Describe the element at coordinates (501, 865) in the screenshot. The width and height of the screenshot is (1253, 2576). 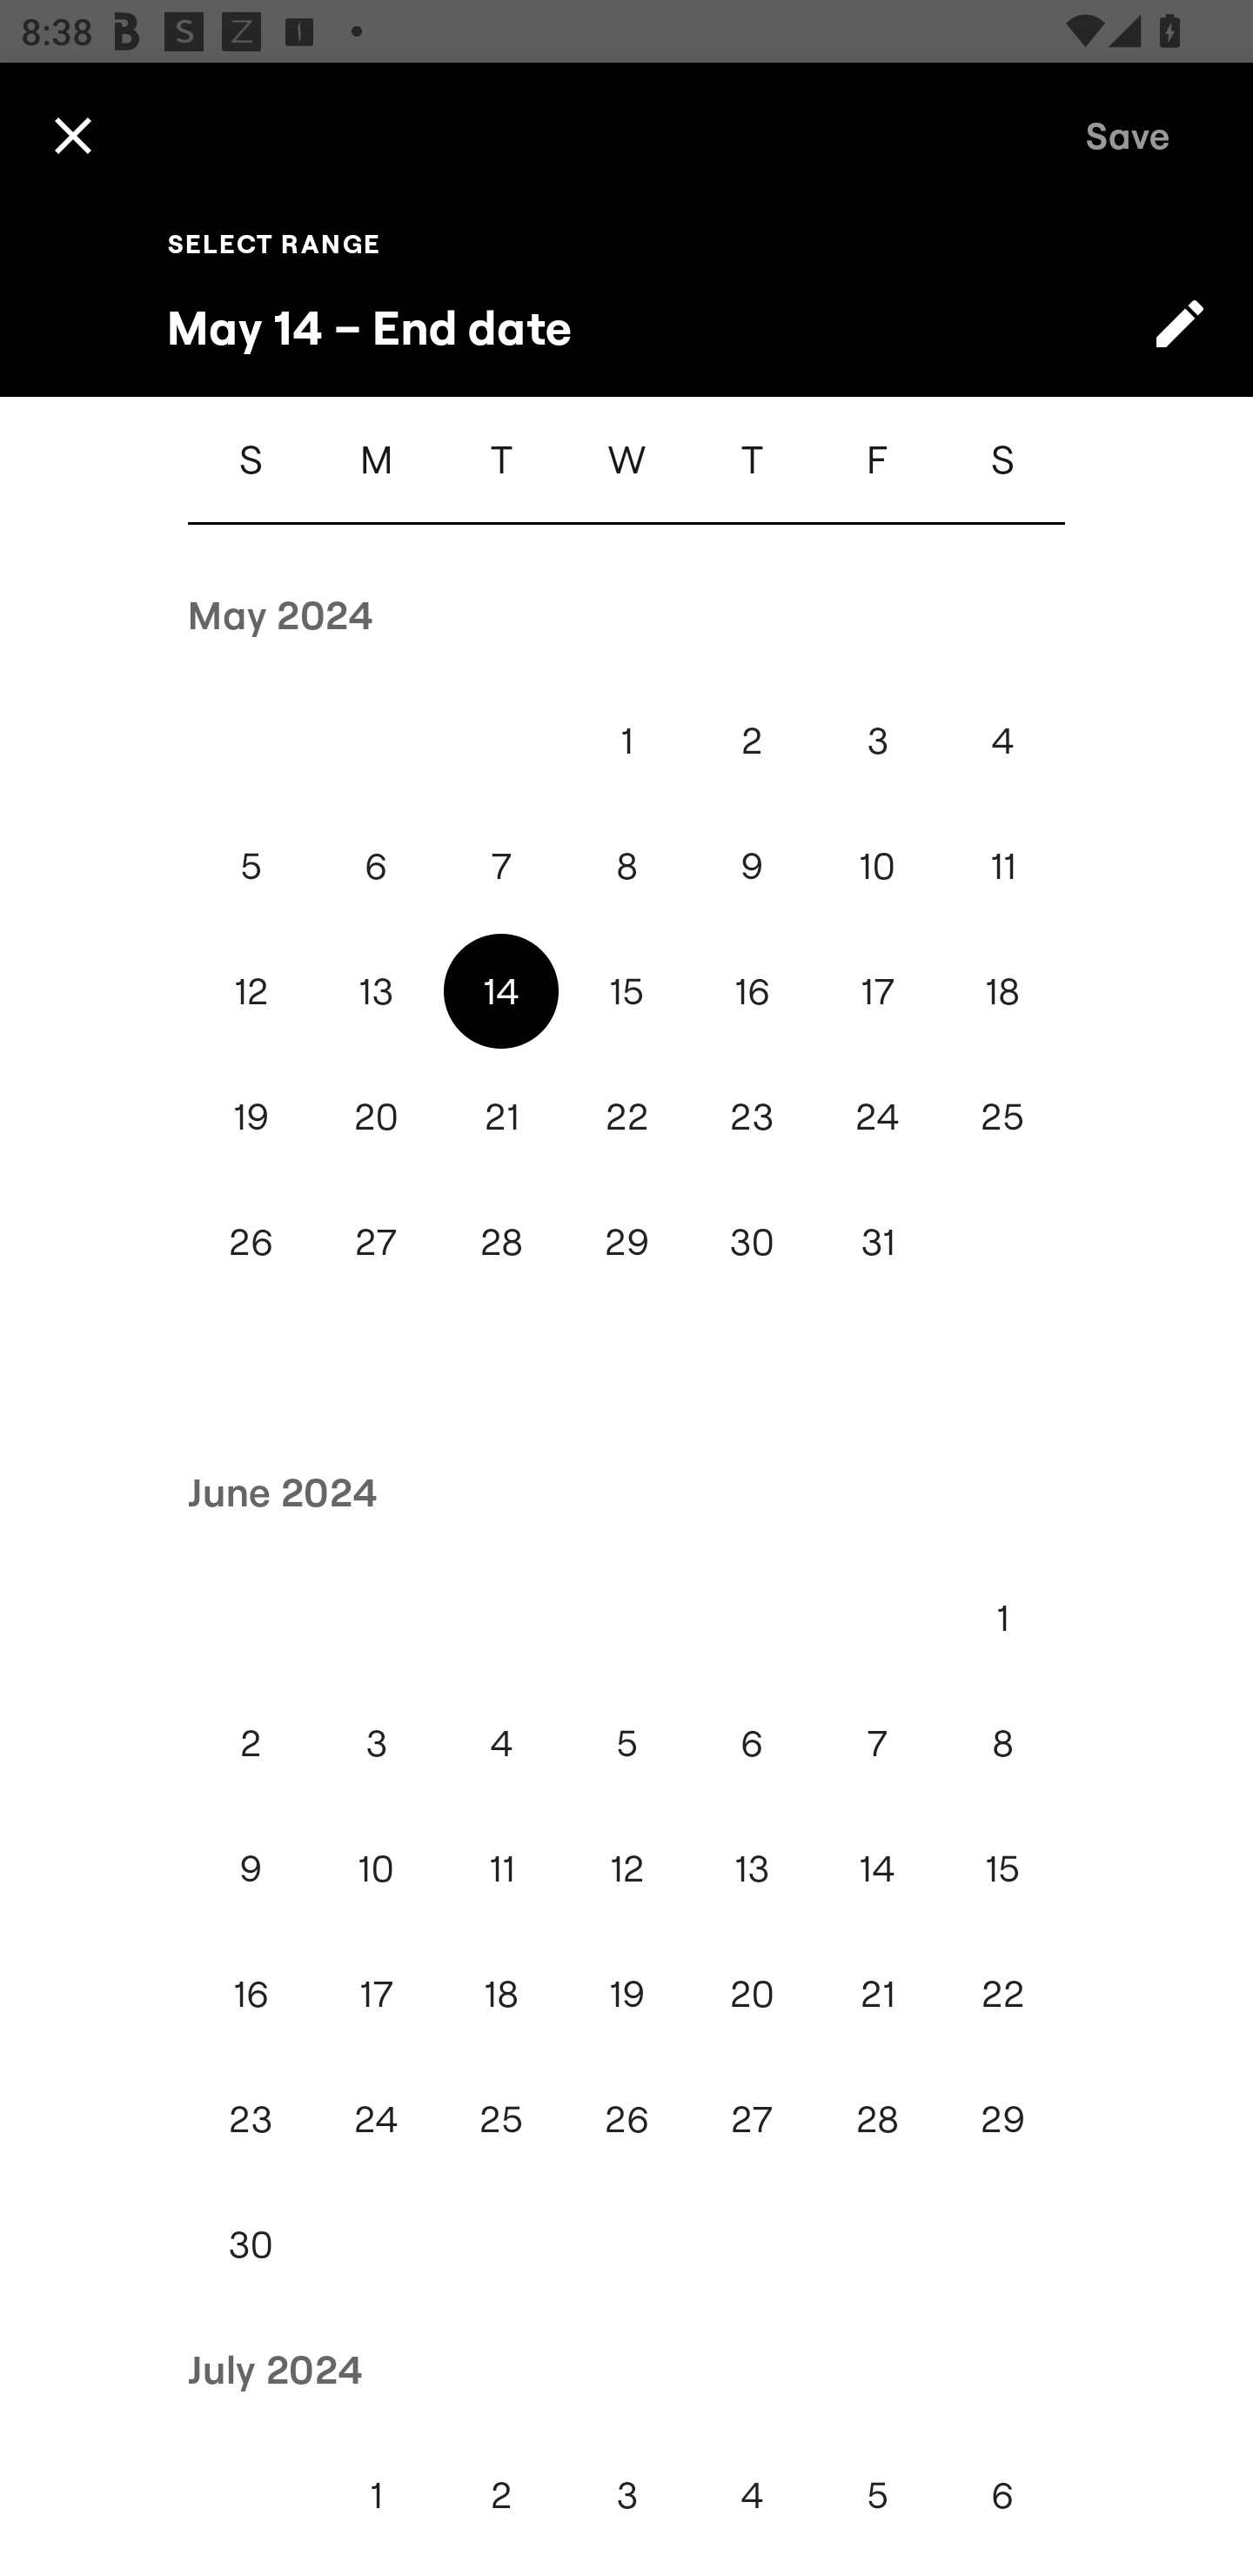
I see `7 Tue, May 7` at that location.